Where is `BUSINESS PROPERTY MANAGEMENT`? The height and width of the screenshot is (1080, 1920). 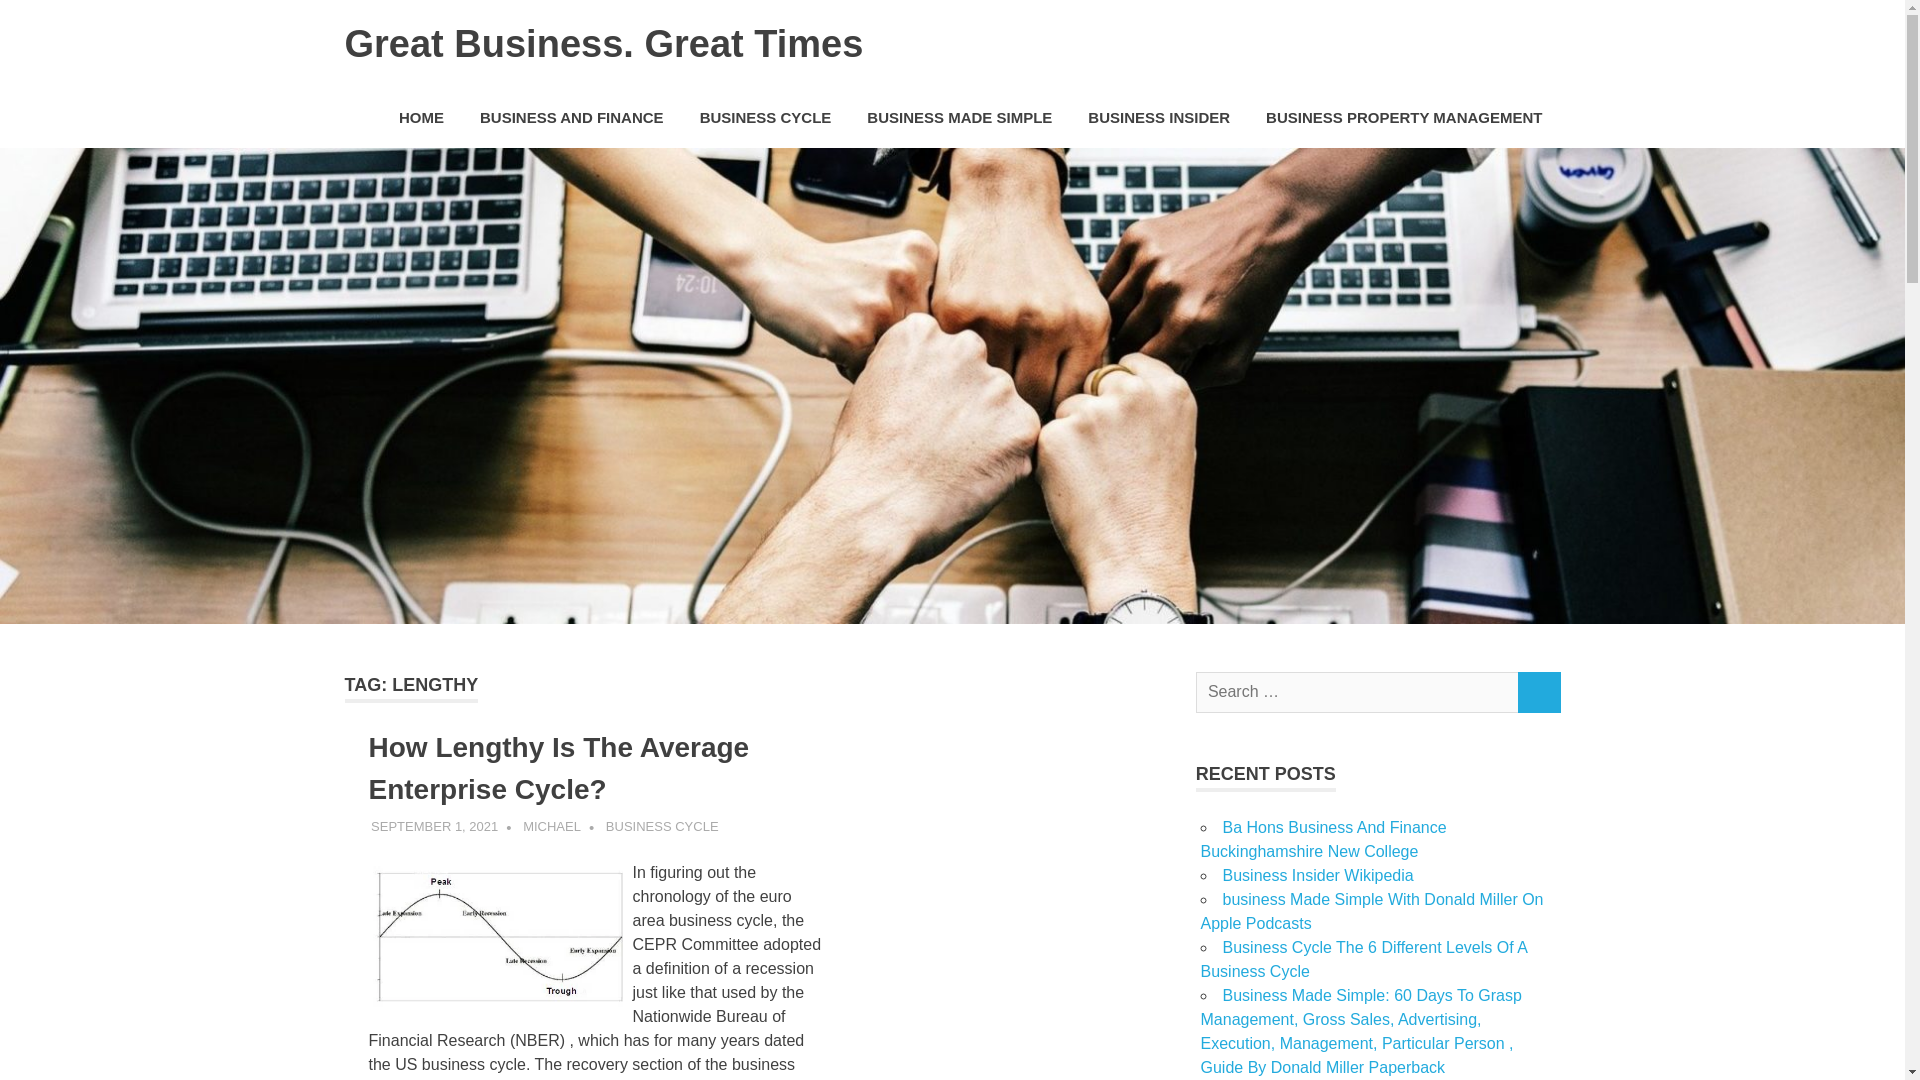 BUSINESS PROPERTY MANAGEMENT is located at coordinates (1404, 118).